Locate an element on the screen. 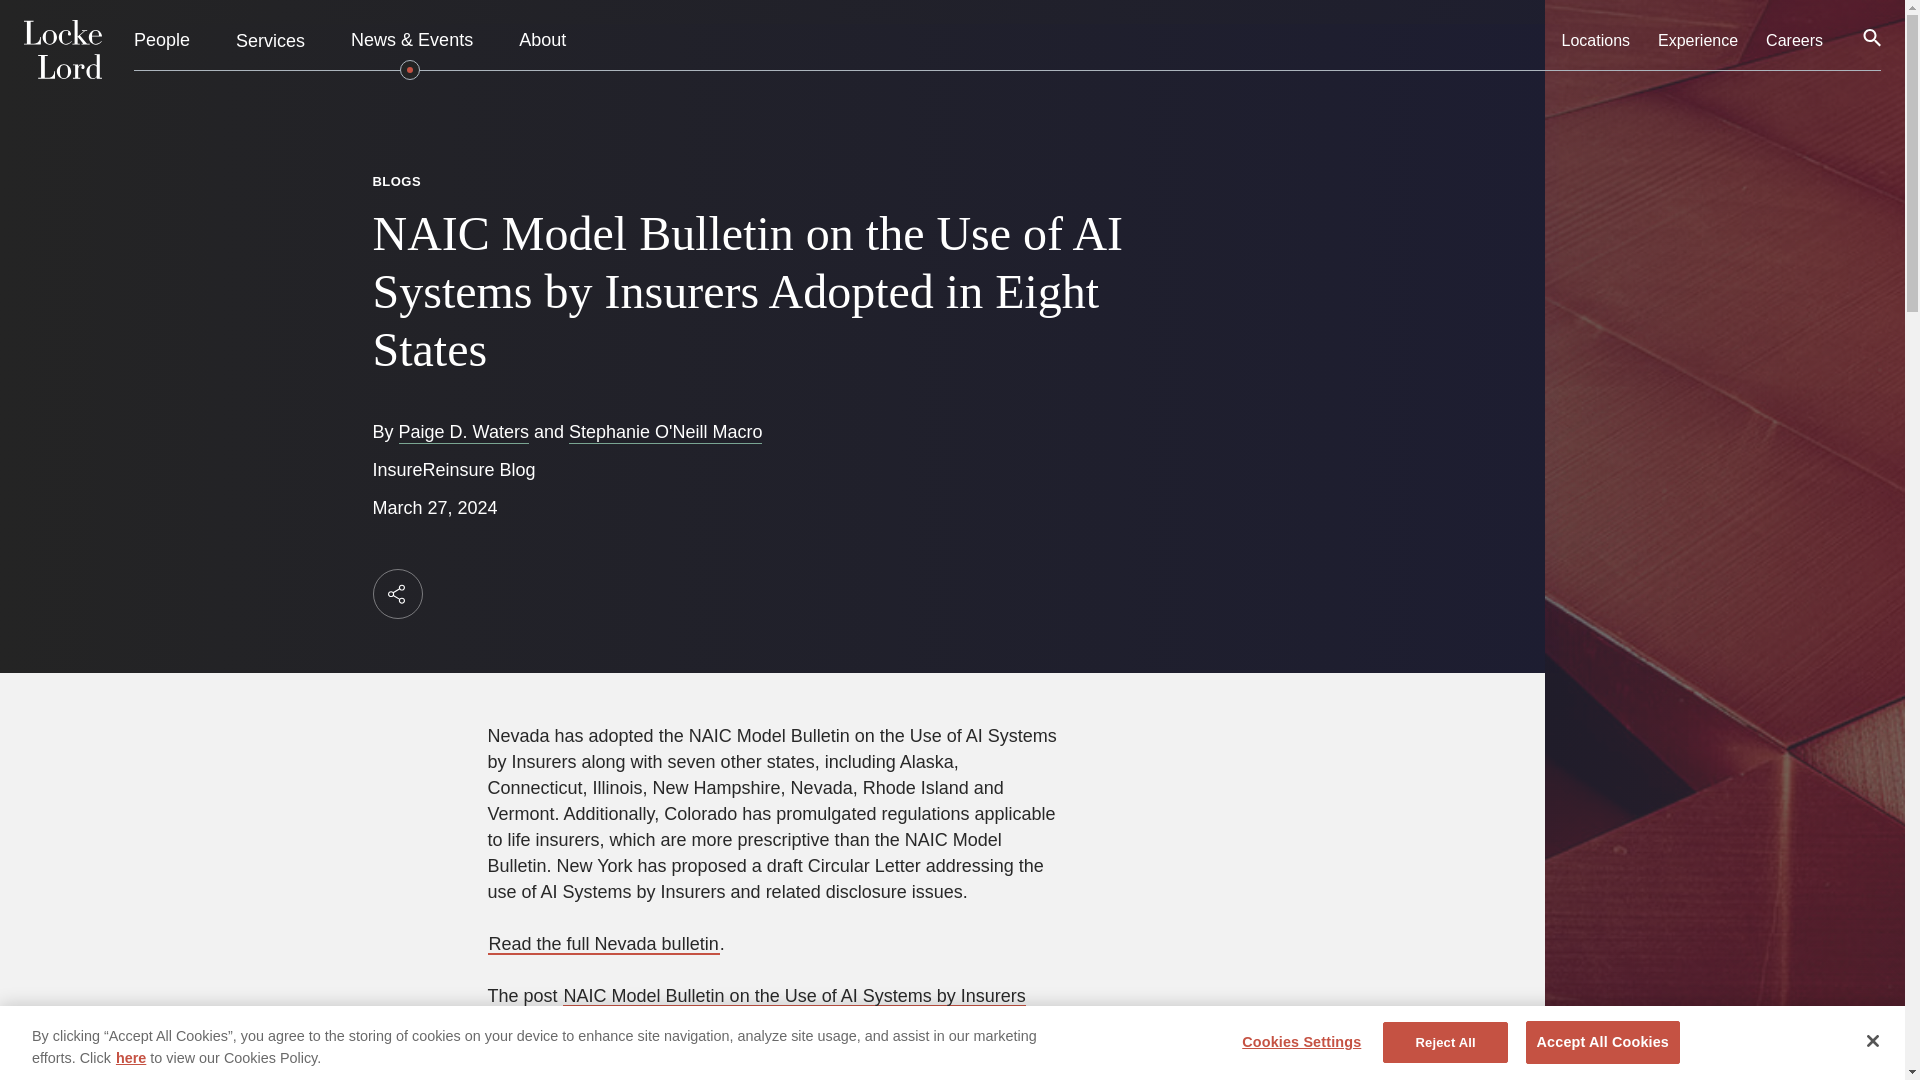 The height and width of the screenshot is (1080, 1920). Services is located at coordinates (270, 40).